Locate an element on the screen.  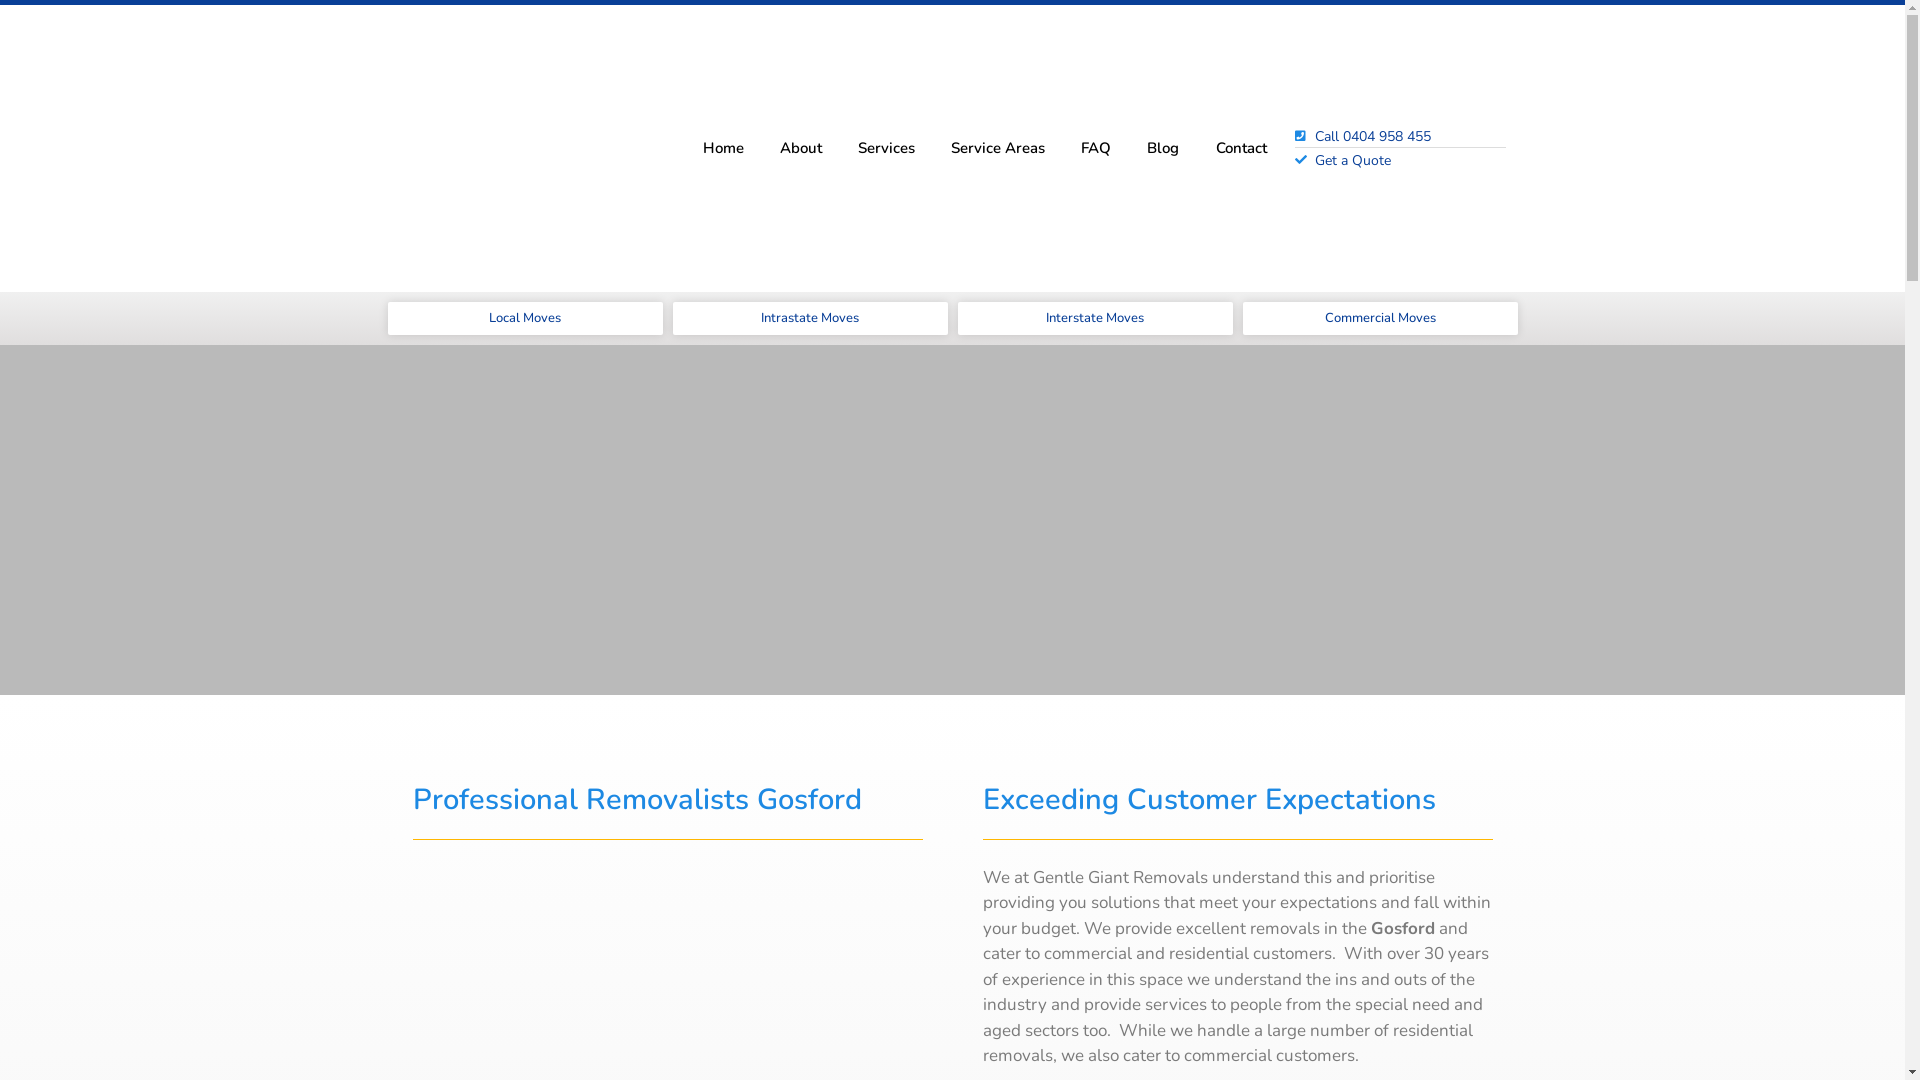
FAQ is located at coordinates (1096, 148).